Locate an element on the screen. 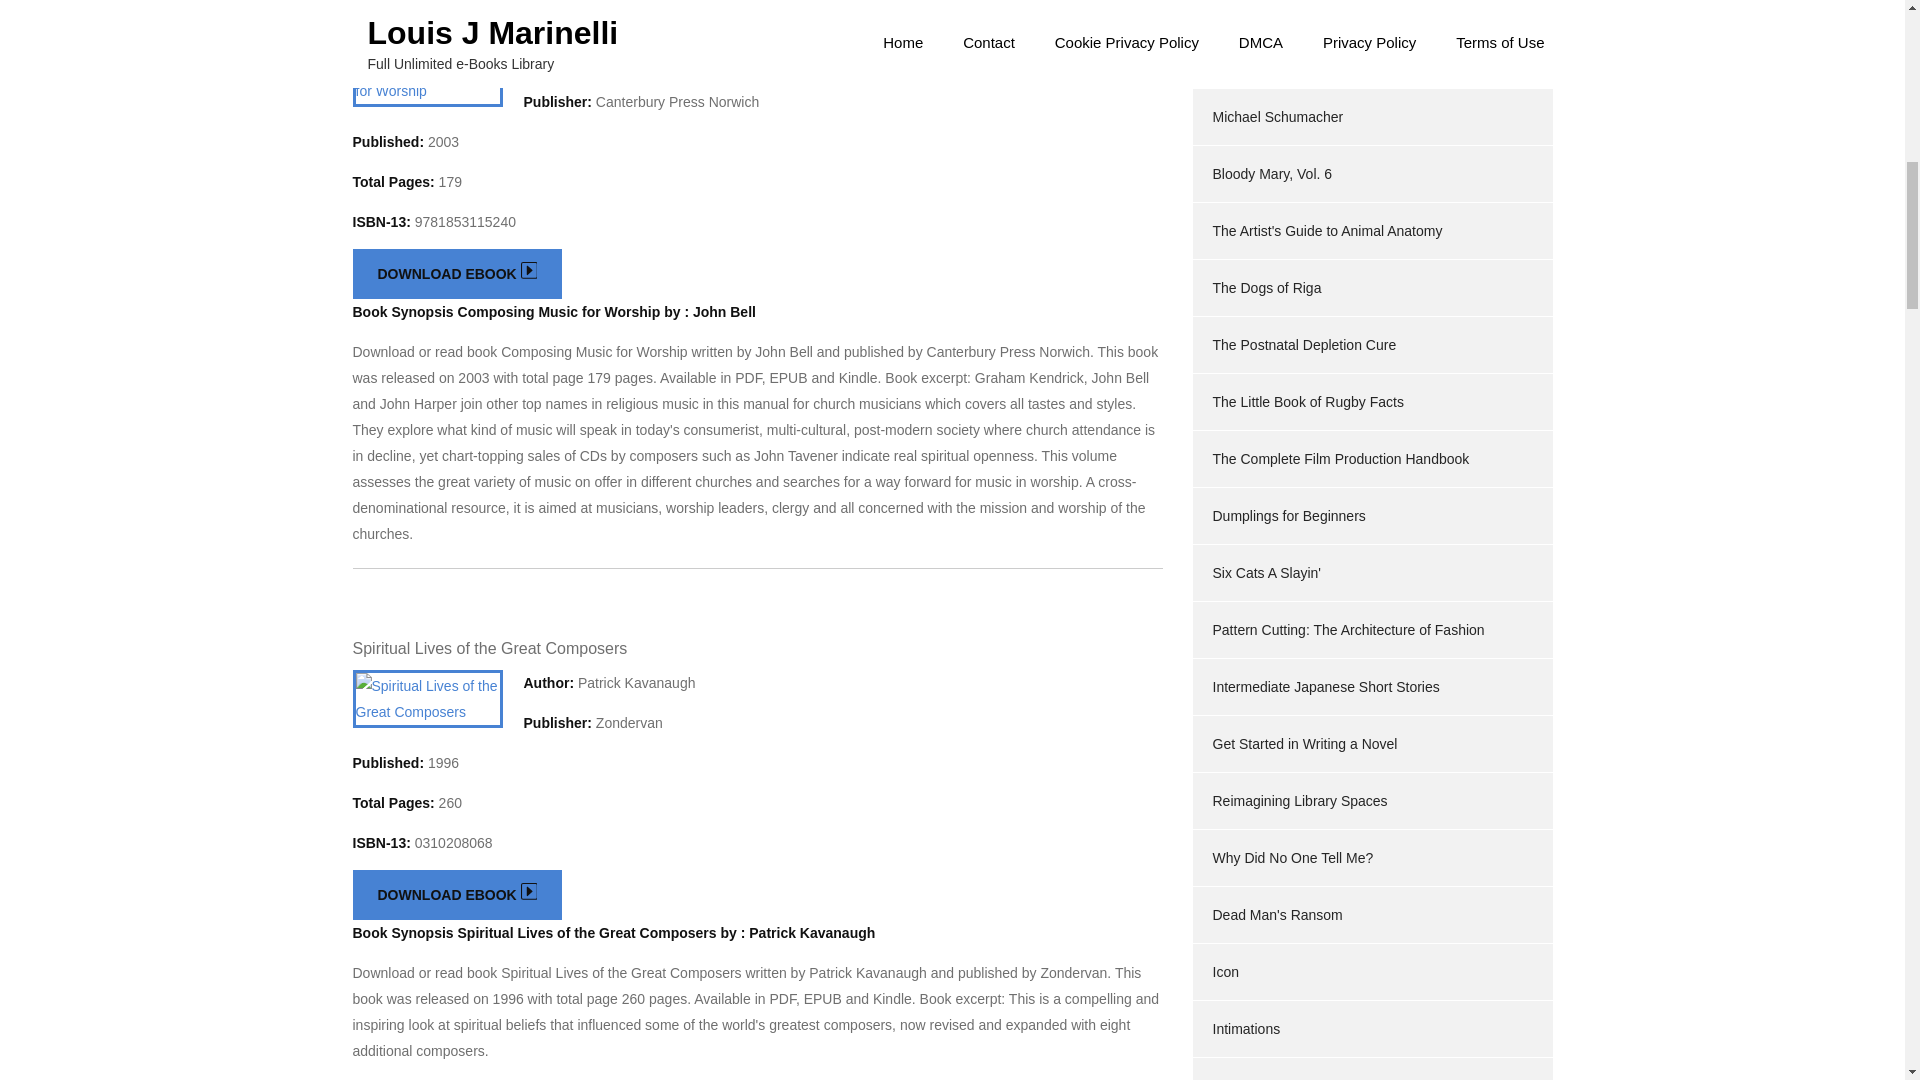 Image resolution: width=1920 pixels, height=1080 pixels. Spiritual Lives of the Great Composers is located at coordinates (489, 648).